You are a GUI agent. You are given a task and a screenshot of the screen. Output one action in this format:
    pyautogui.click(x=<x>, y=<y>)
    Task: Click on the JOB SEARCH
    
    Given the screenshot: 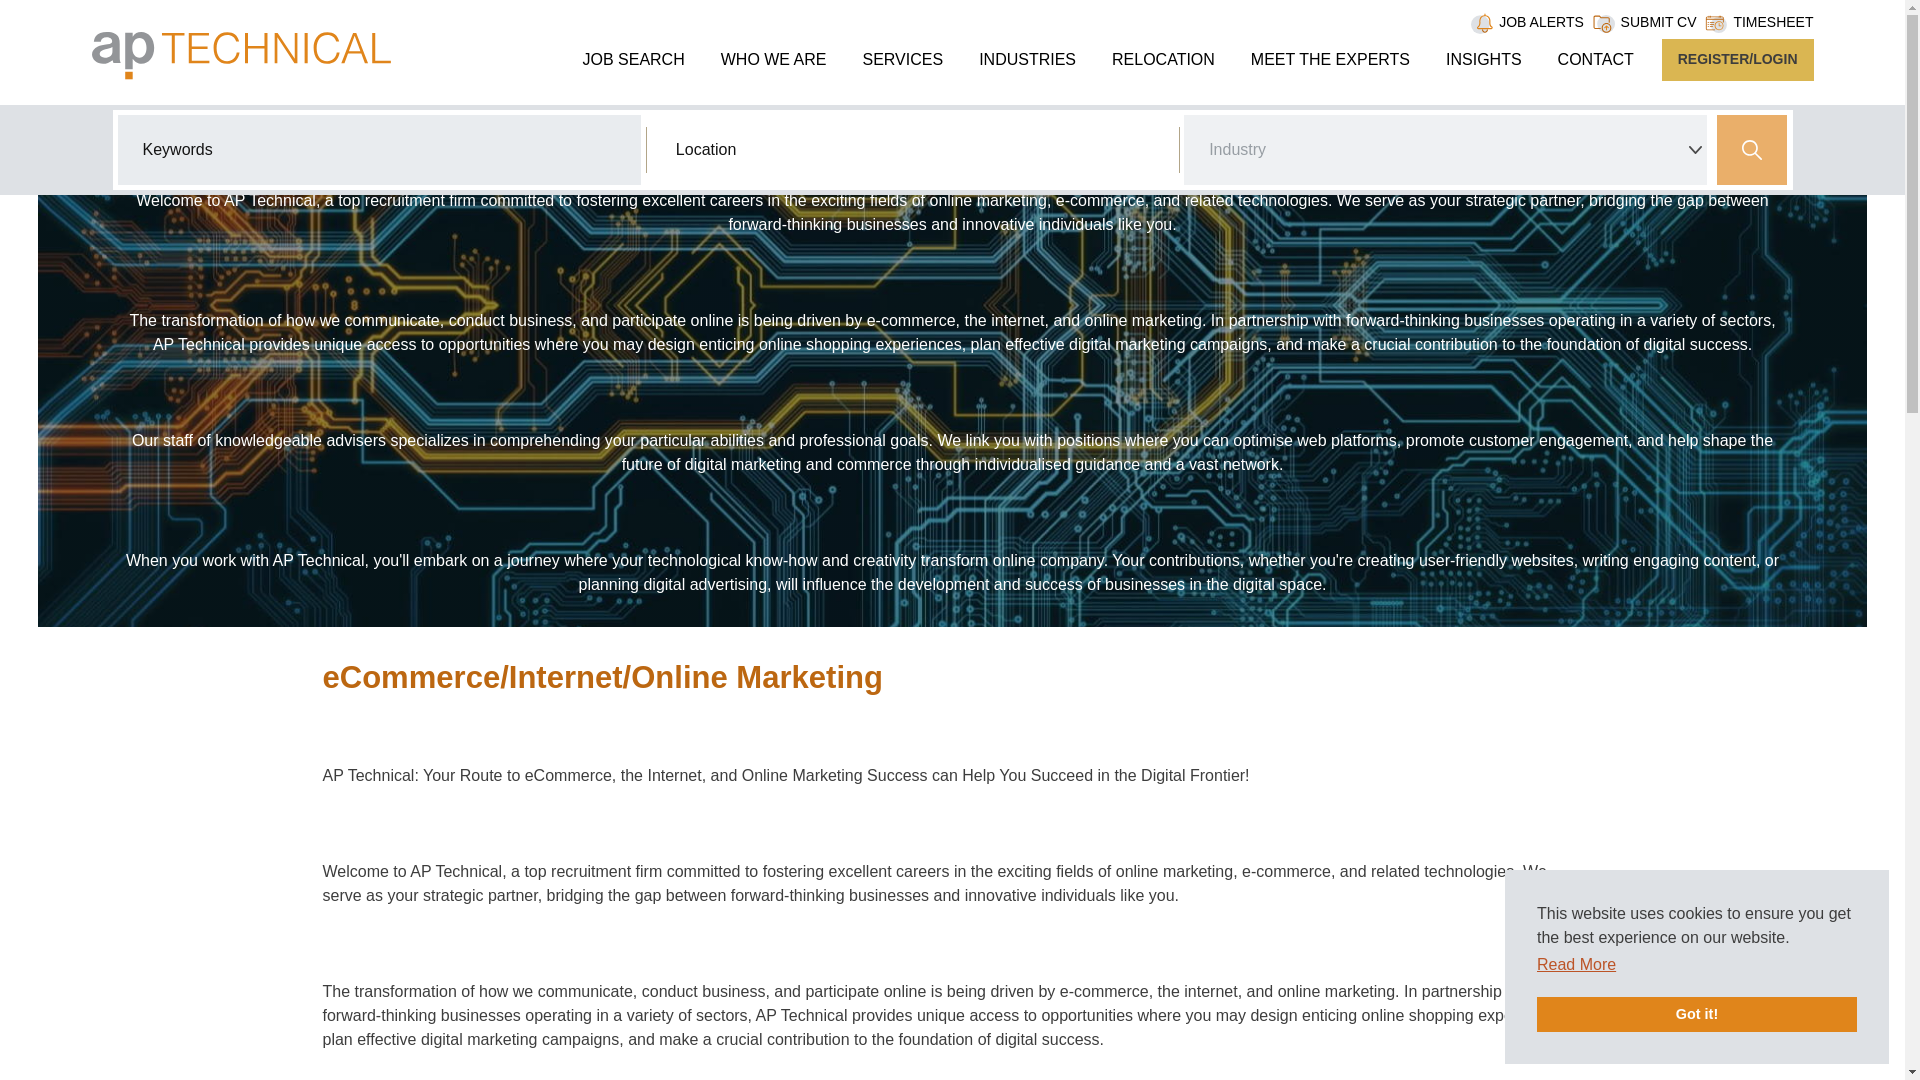 What is the action you would take?
    pyautogui.click(x=632, y=59)
    